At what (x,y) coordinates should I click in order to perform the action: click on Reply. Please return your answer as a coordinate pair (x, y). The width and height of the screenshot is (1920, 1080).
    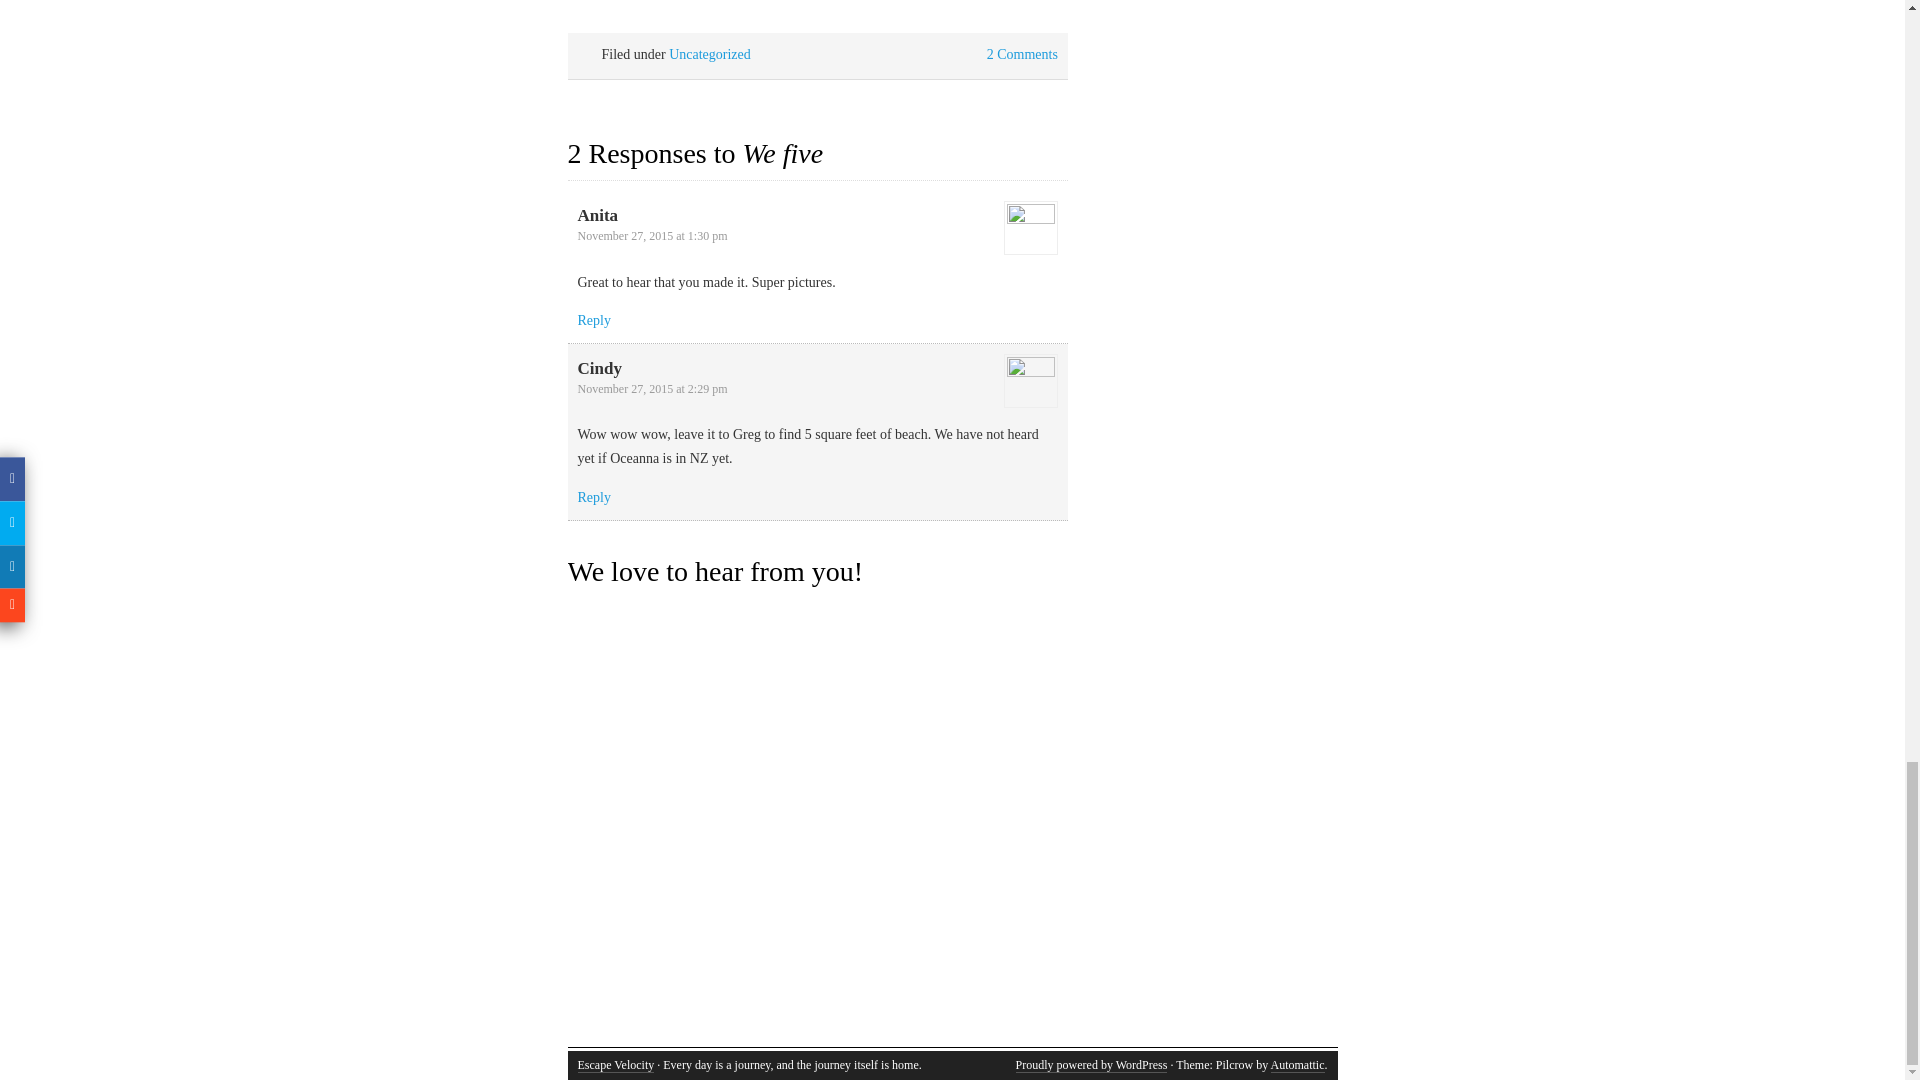
    Looking at the image, I should click on (594, 498).